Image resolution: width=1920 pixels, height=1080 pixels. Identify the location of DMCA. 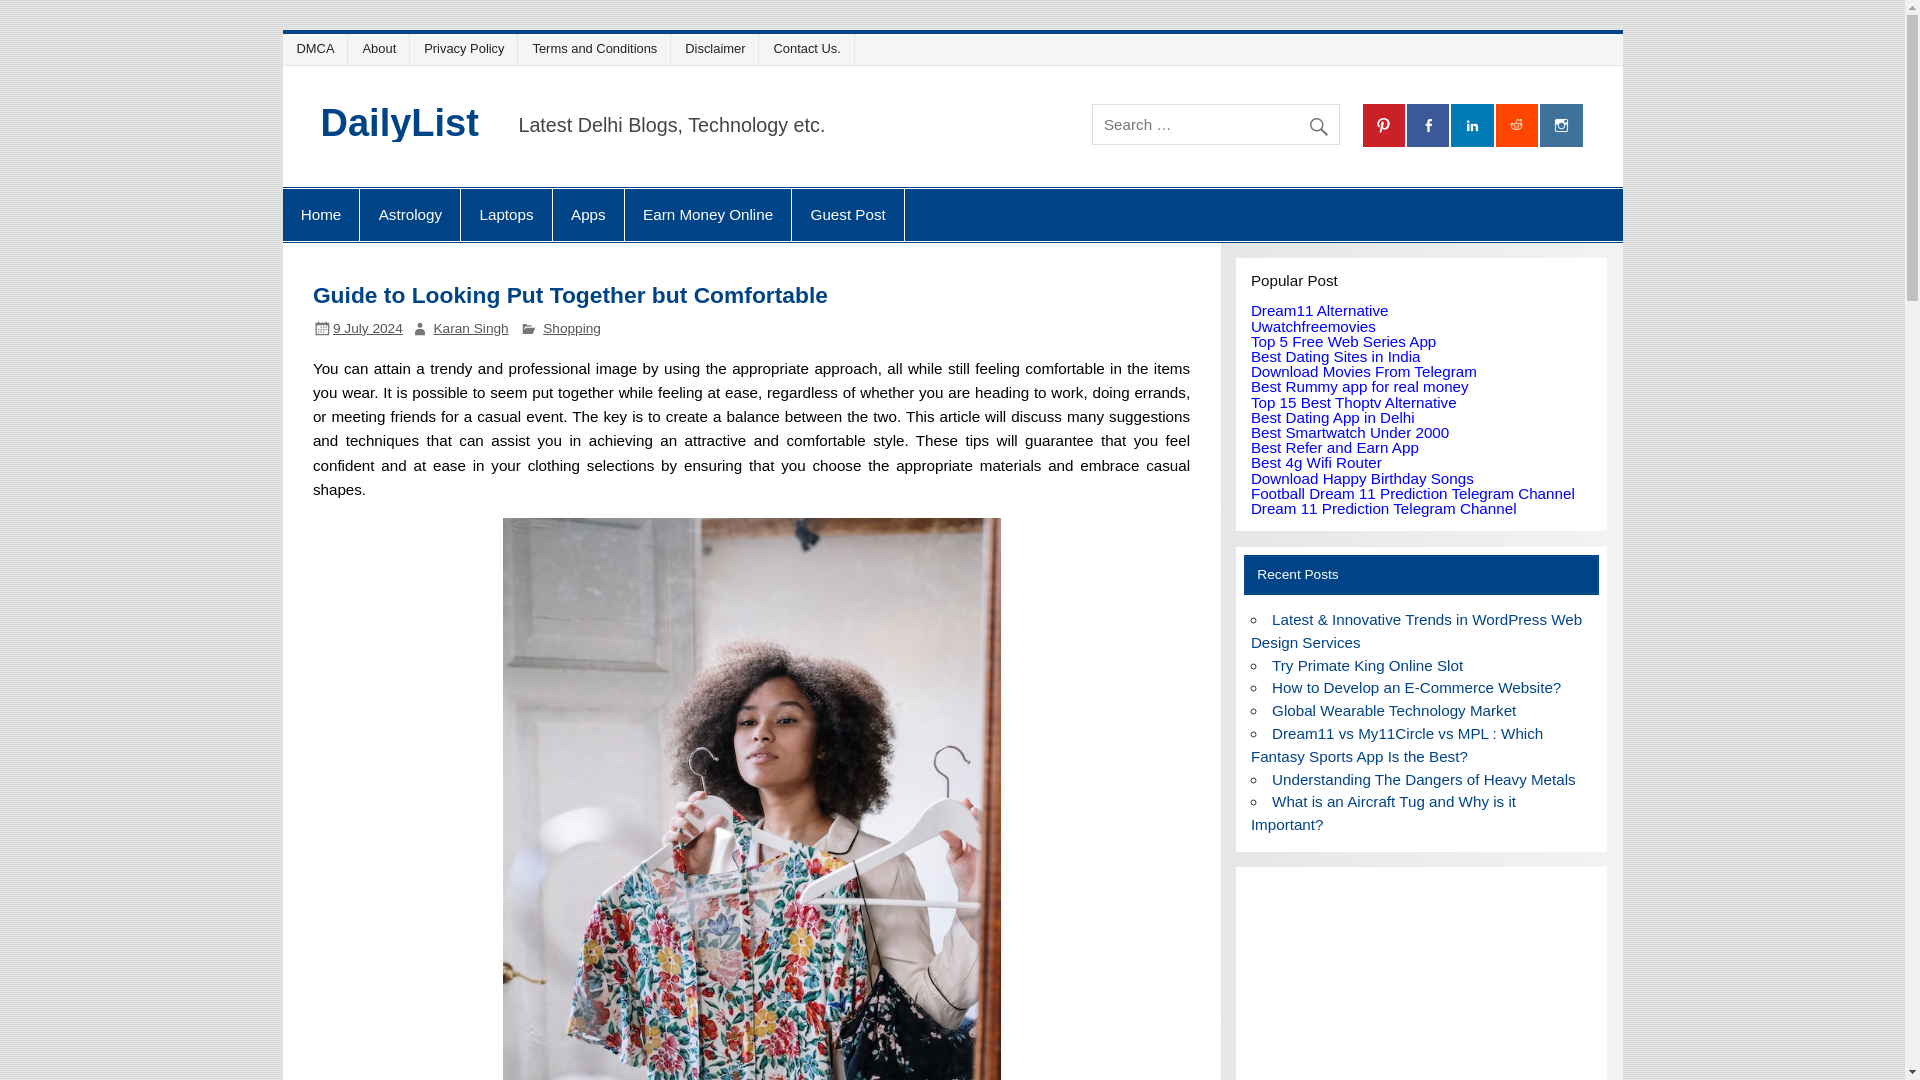
(318, 48).